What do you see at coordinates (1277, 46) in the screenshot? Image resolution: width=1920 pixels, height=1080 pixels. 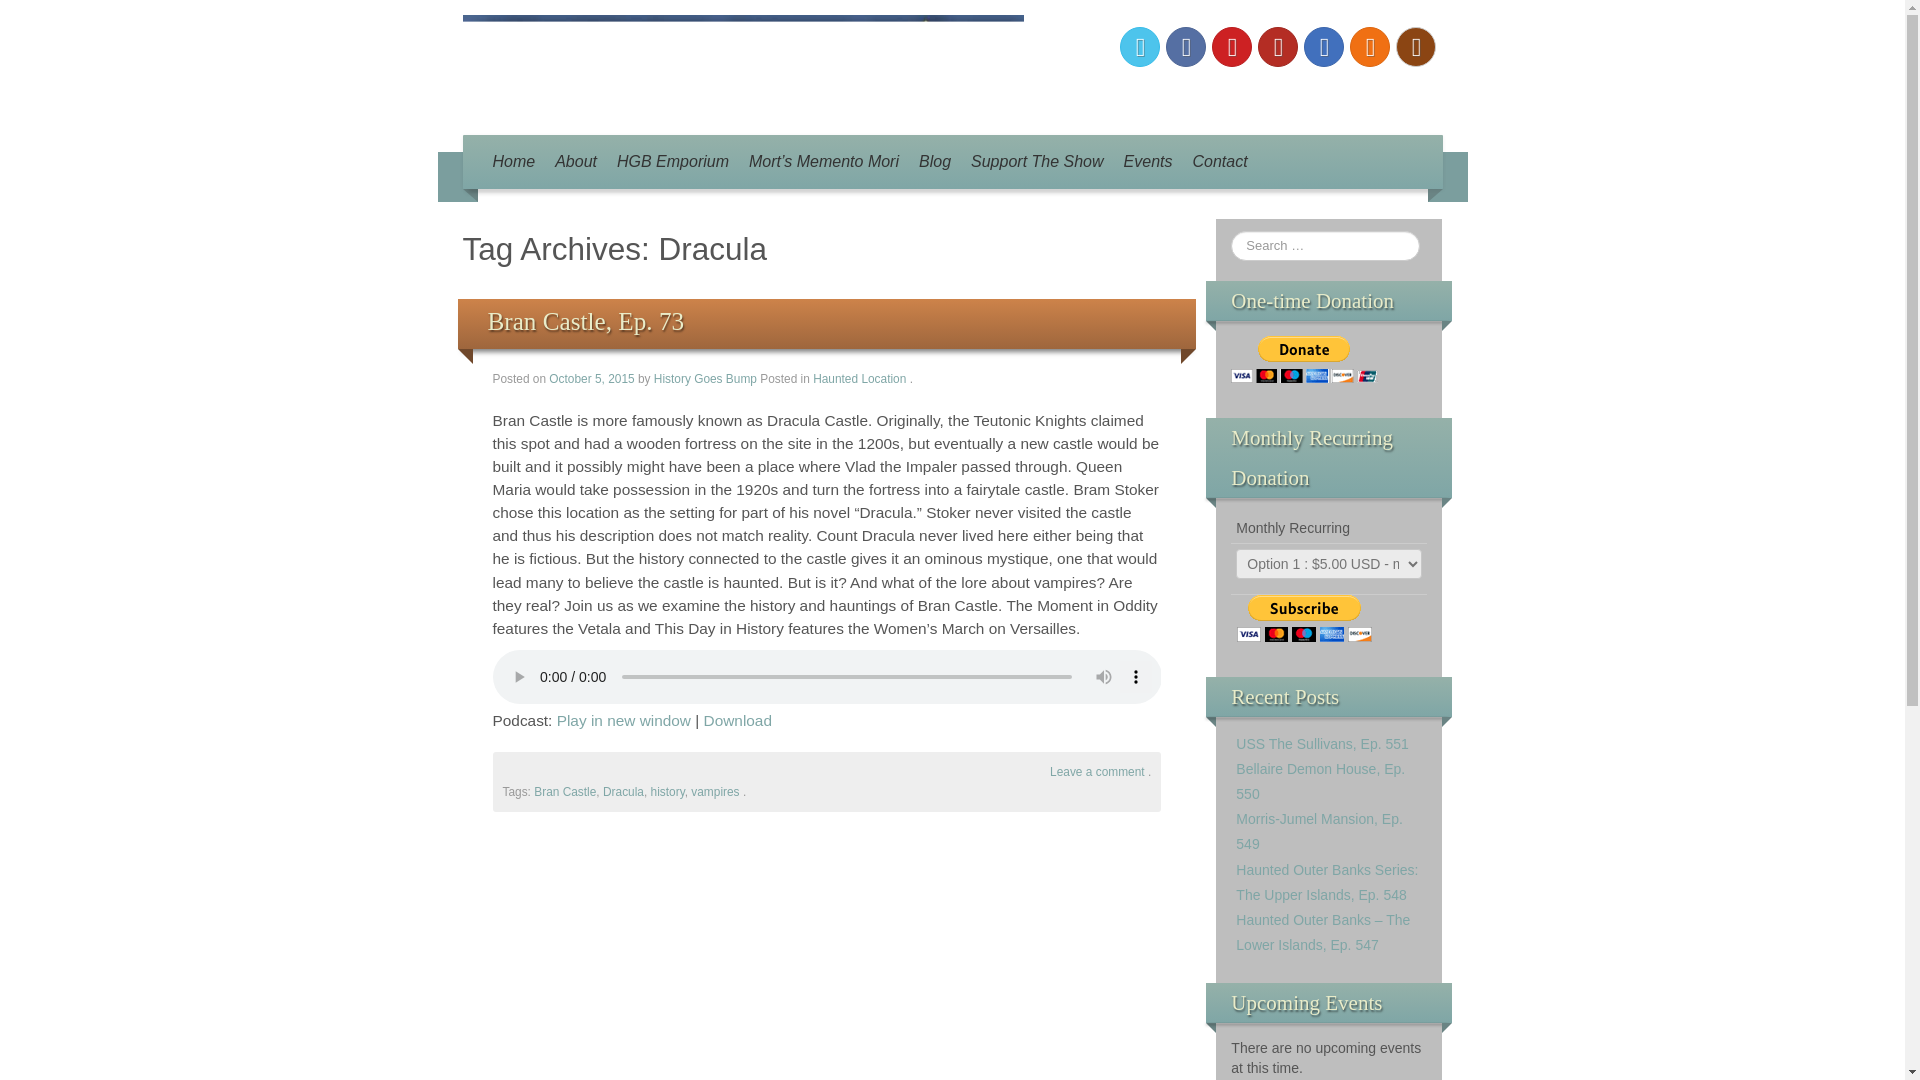 I see `History Goes Bump Youtube` at bounding box center [1277, 46].